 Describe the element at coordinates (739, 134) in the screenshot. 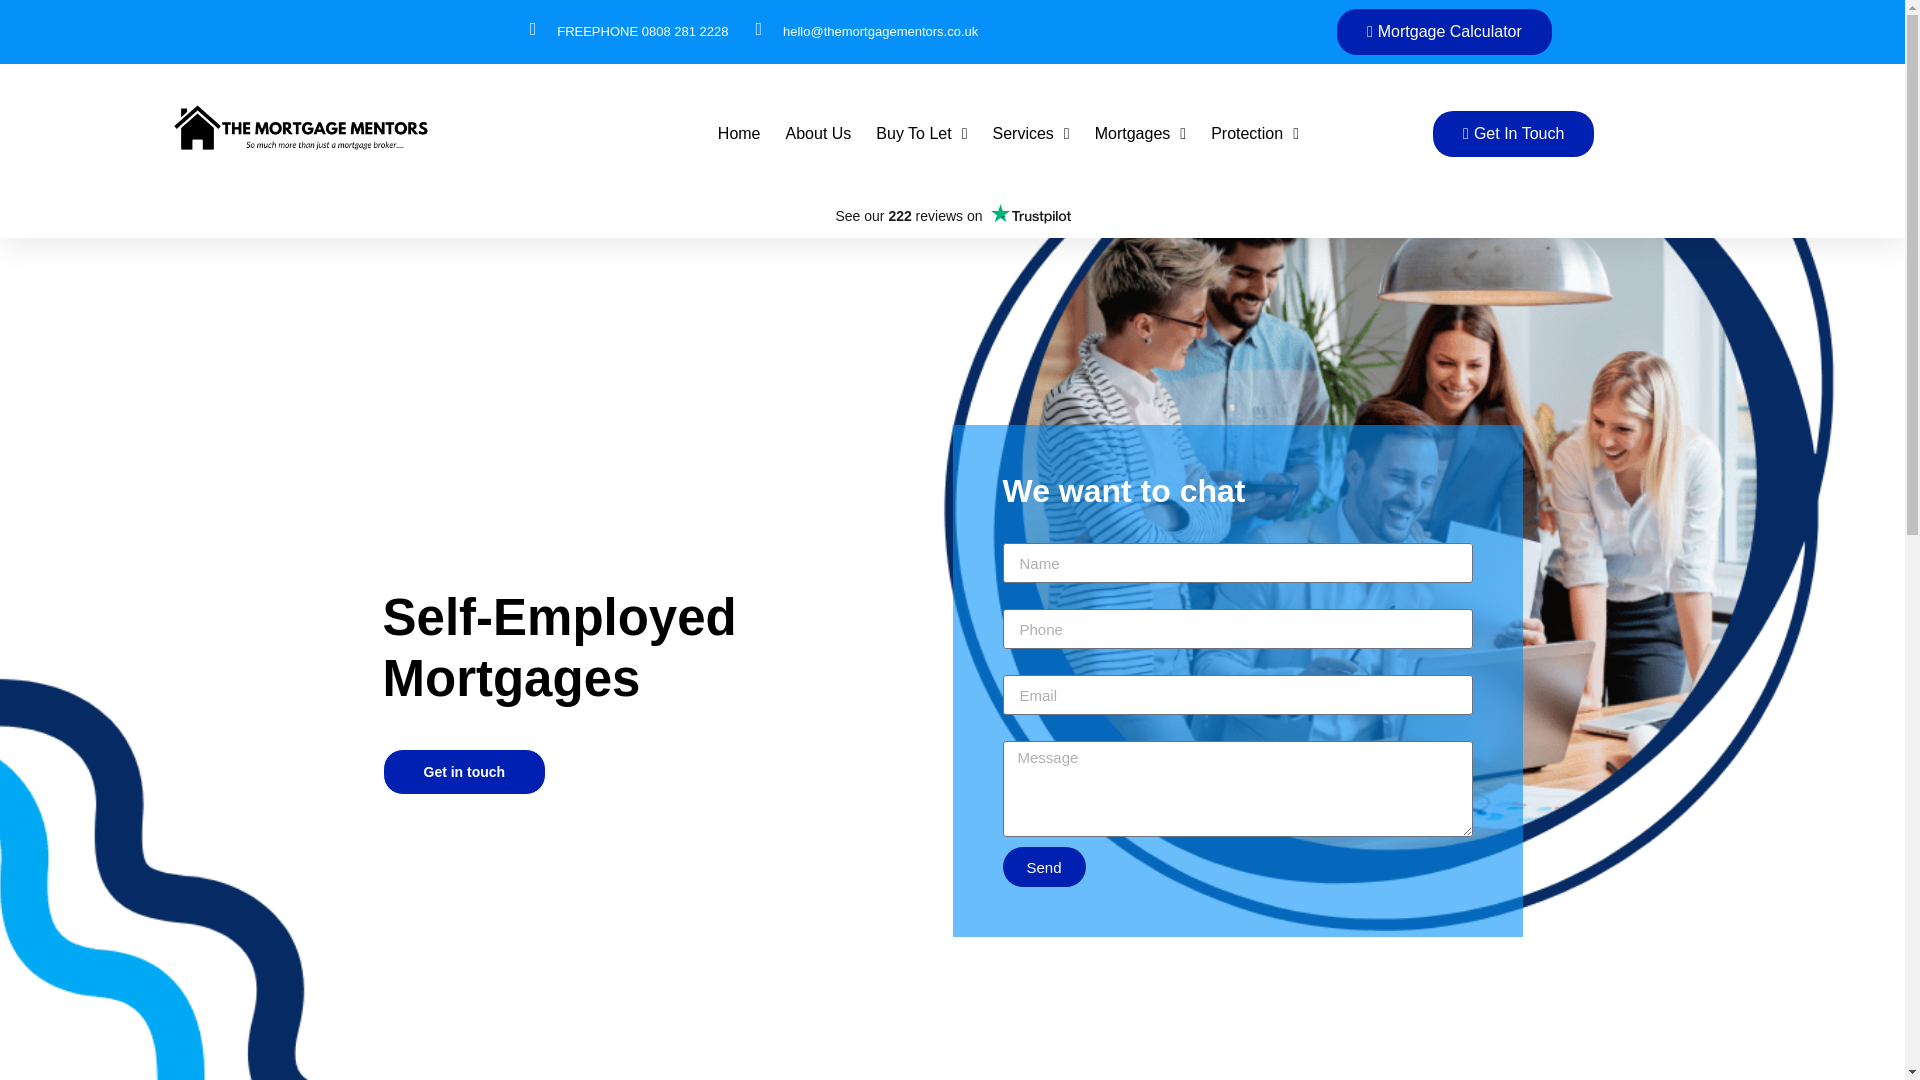

I see `Home` at that location.